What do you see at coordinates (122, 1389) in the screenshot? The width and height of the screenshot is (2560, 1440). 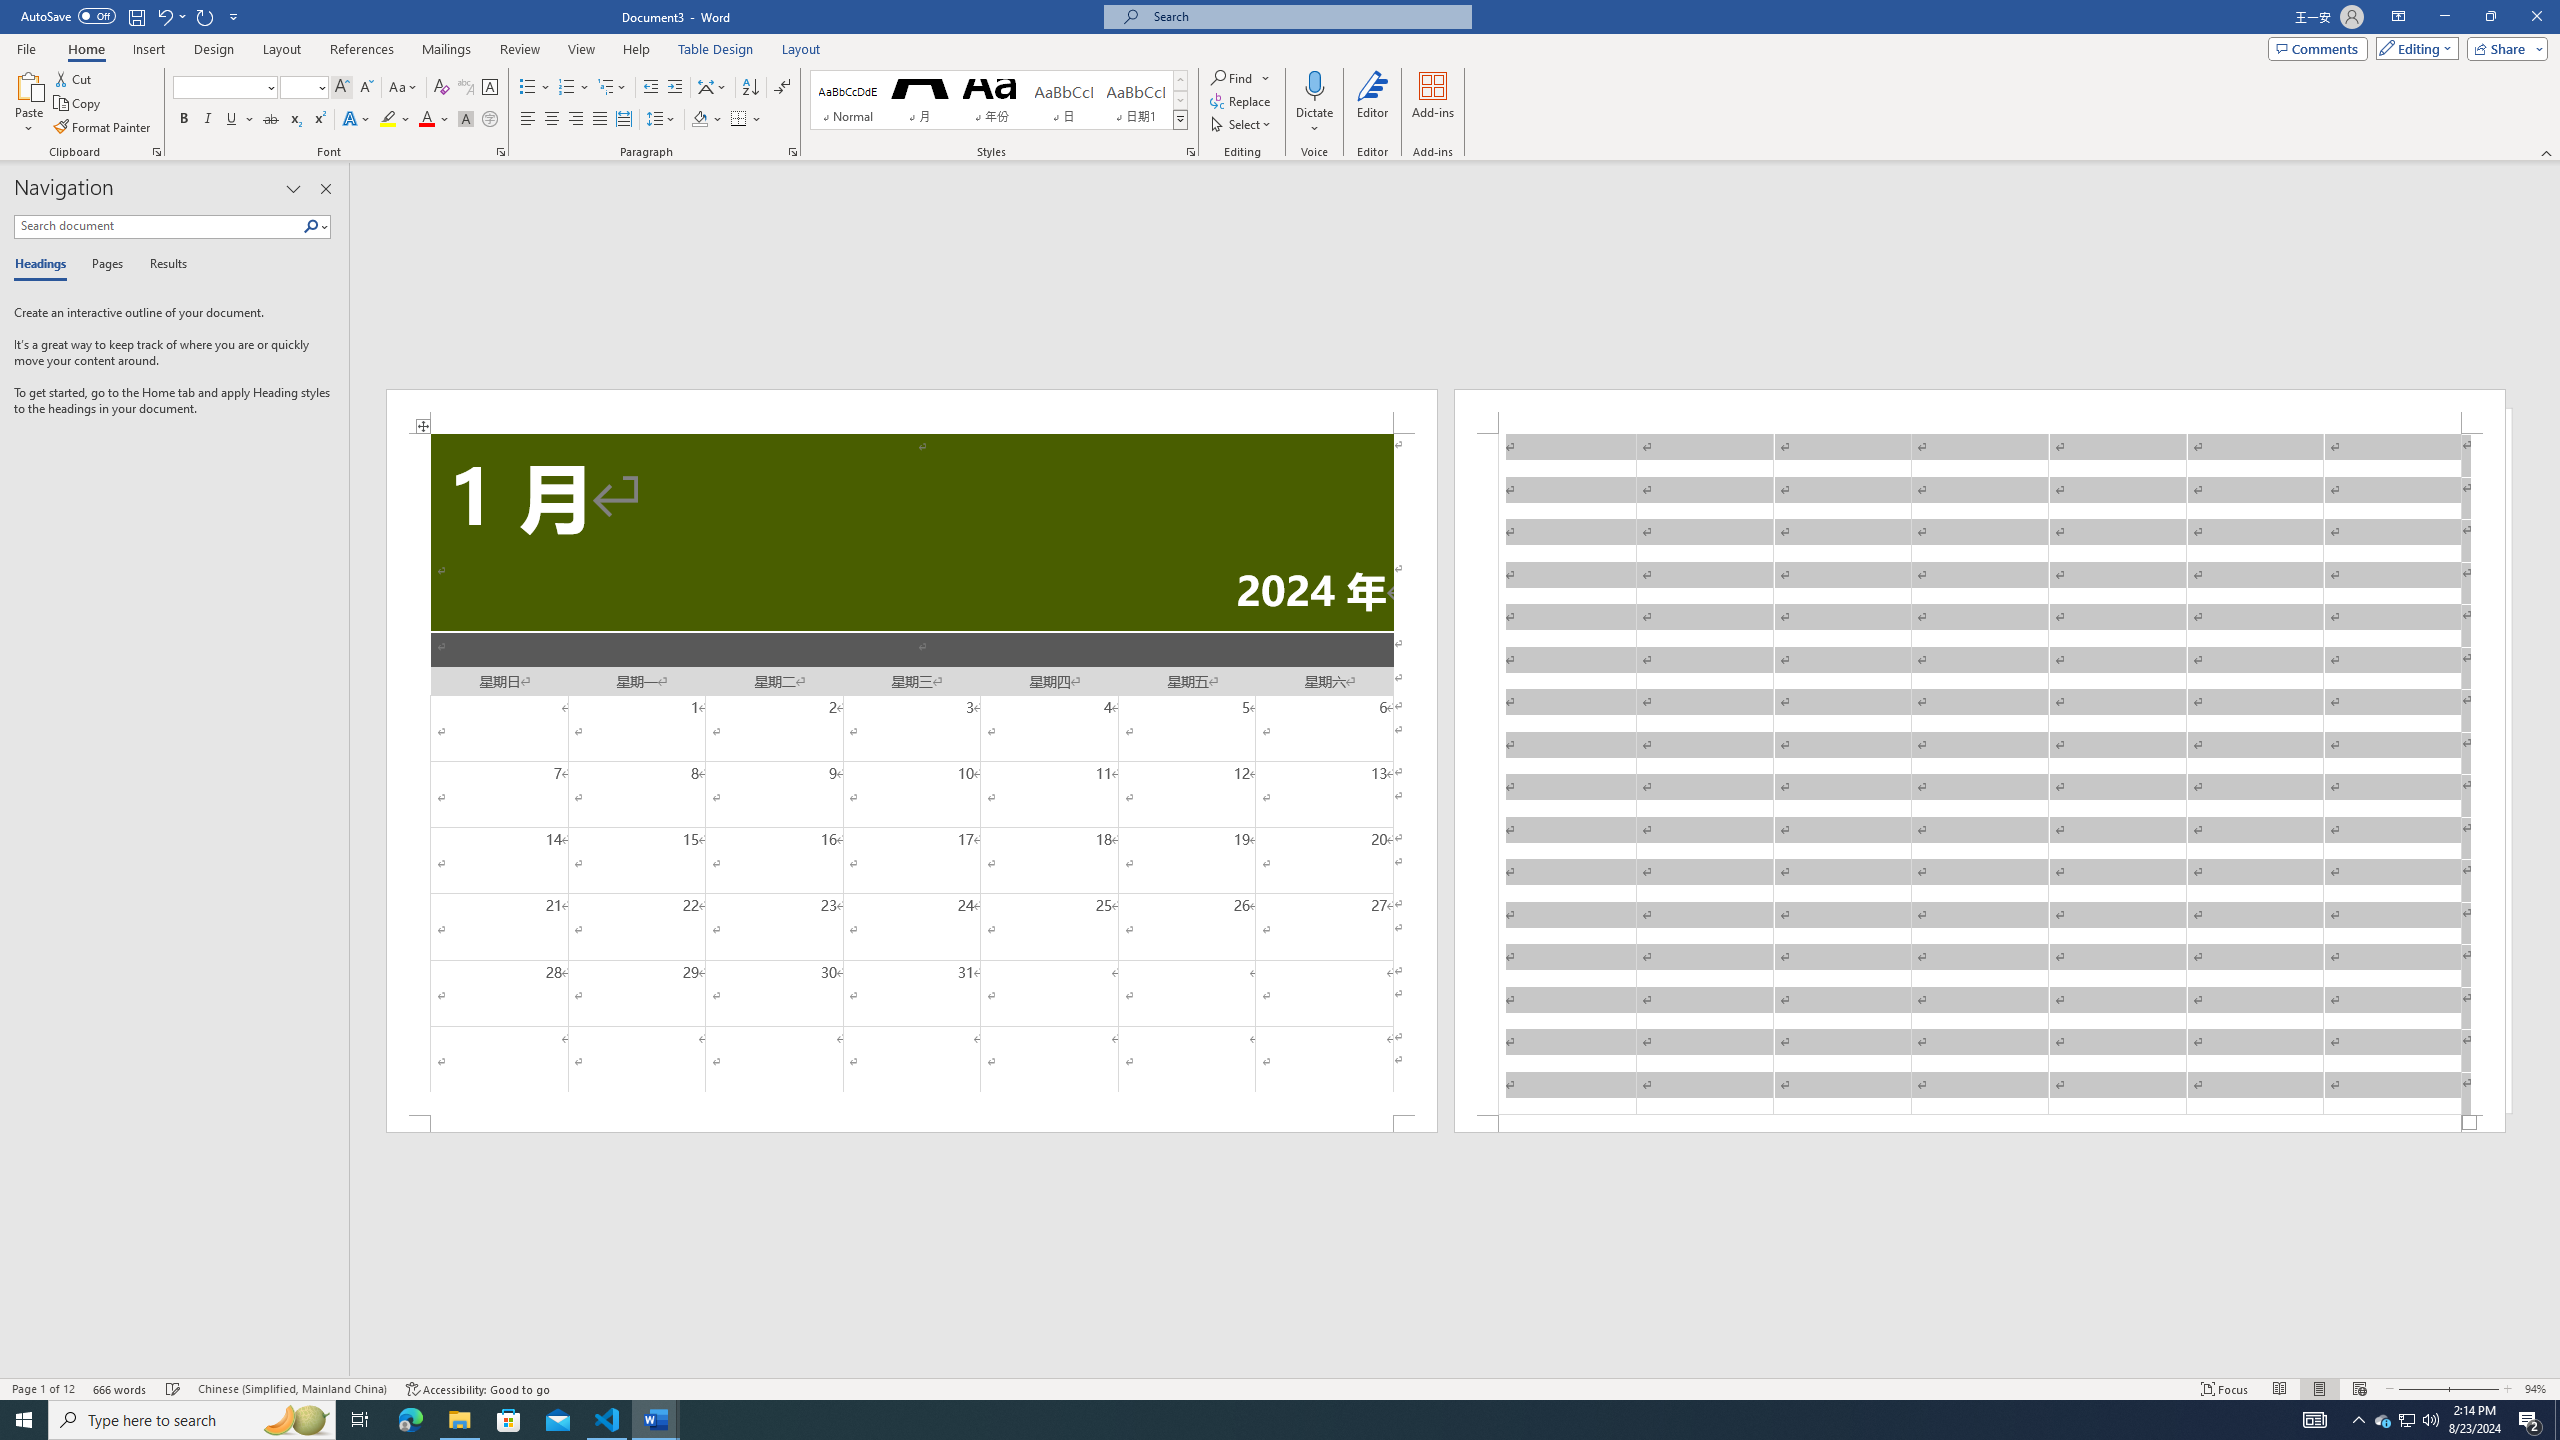 I see `Word Count 666 words` at bounding box center [122, 1389].